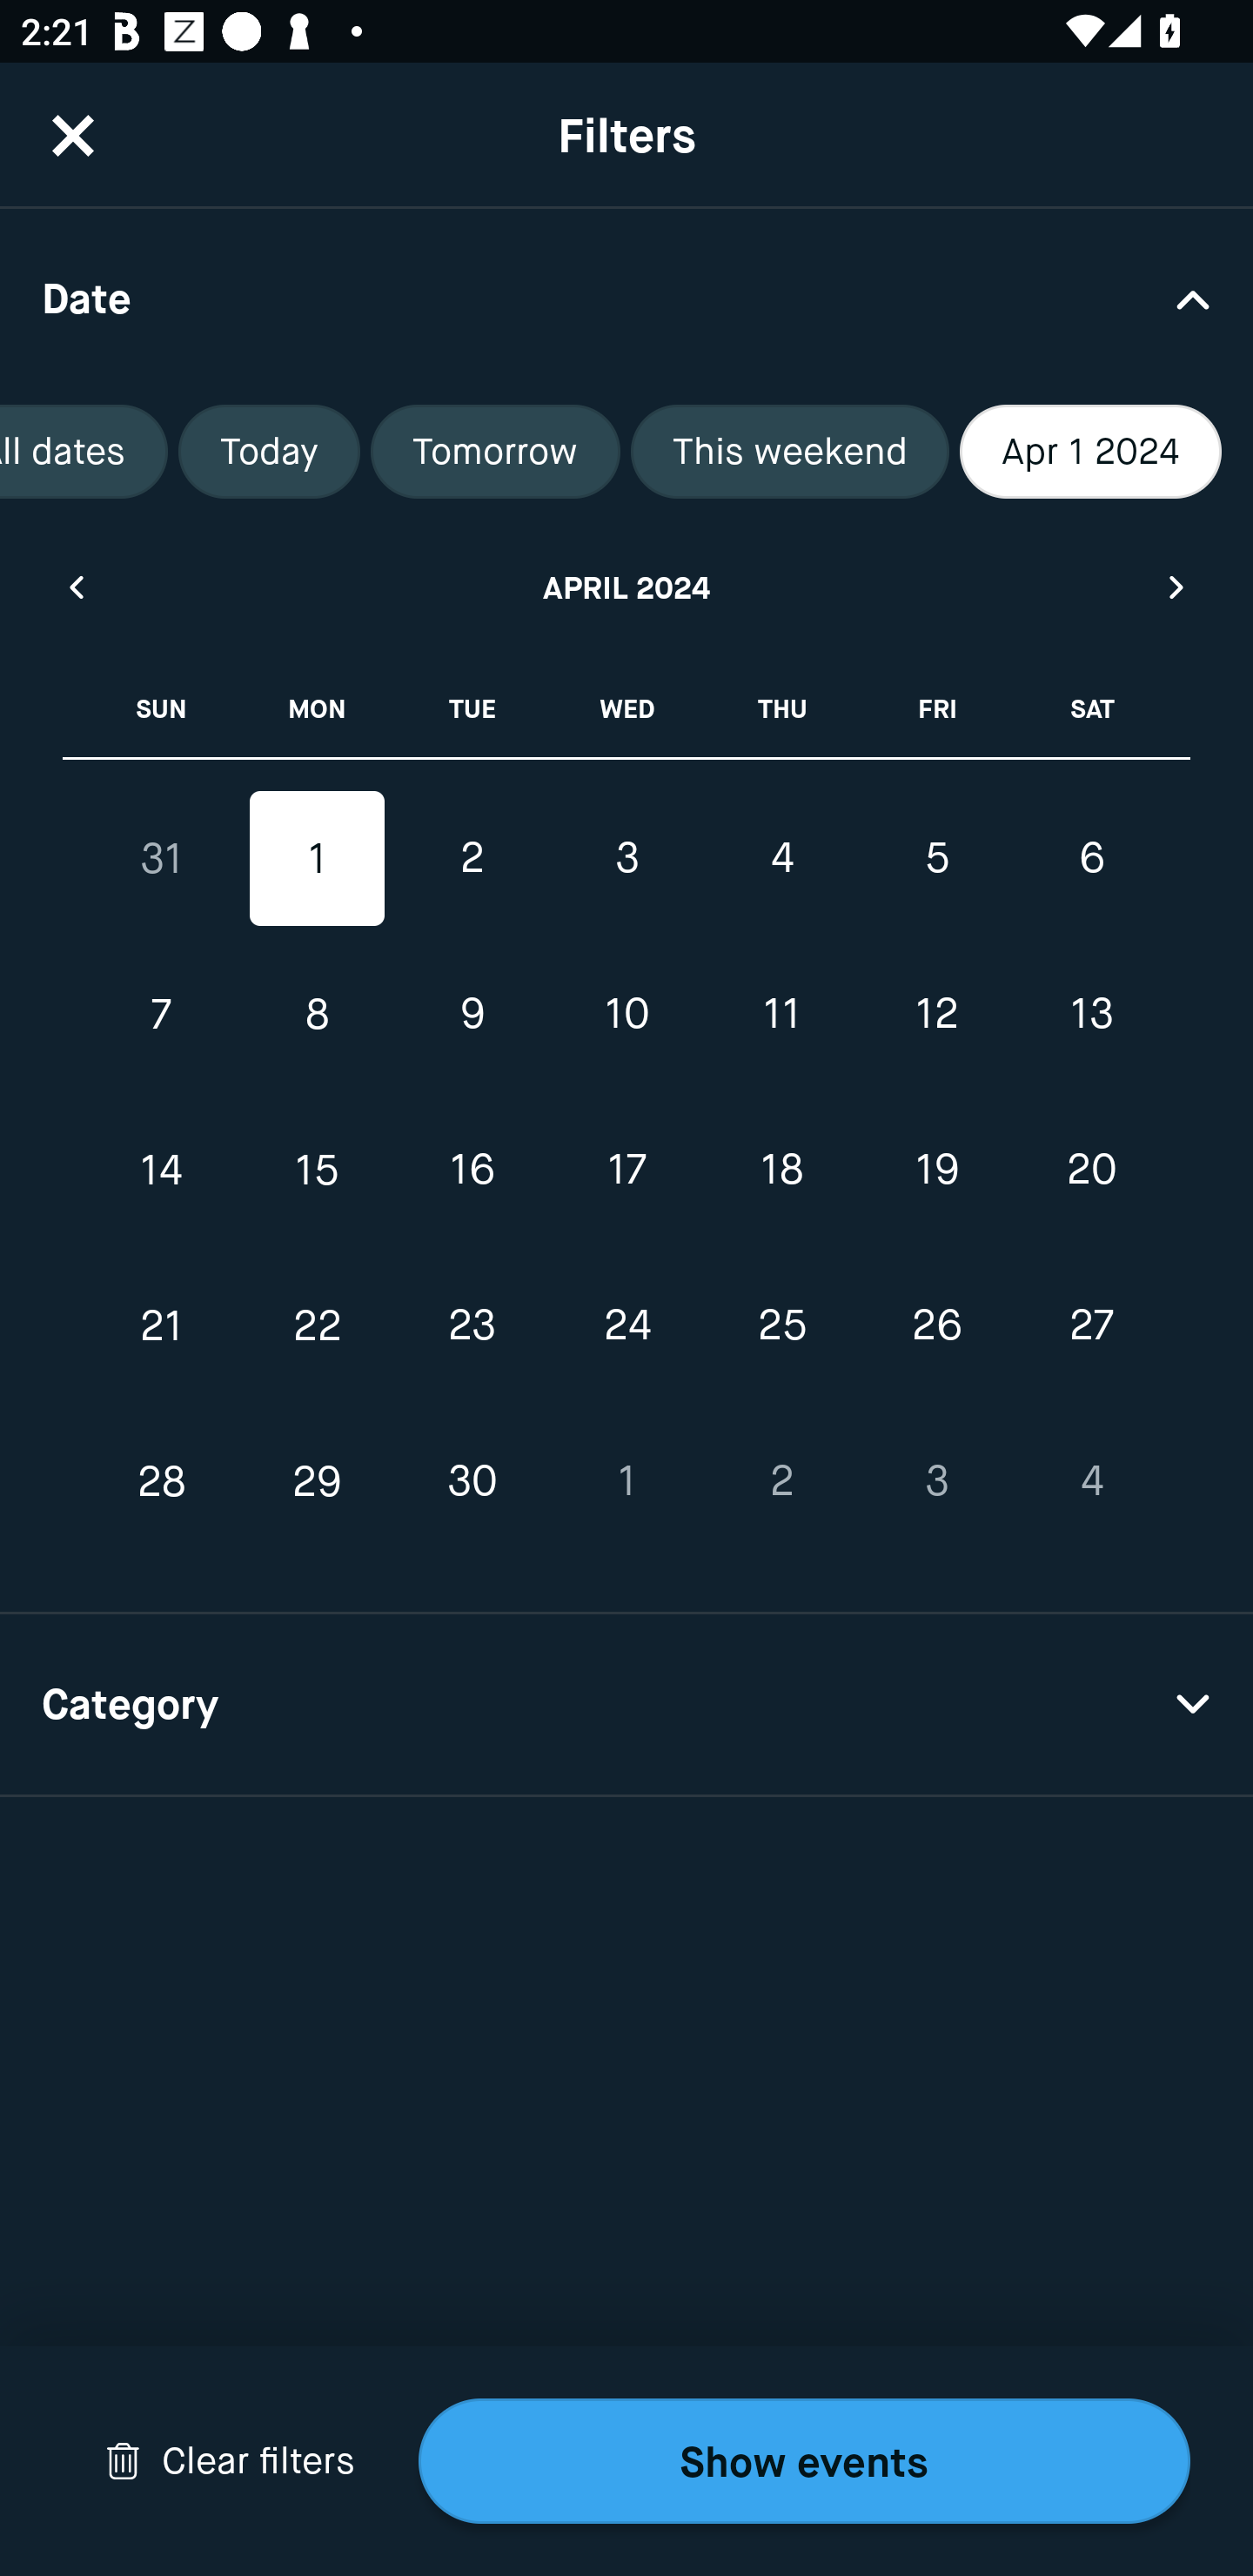 The width and height of the screenshot is (1253, 2576). I want to click on 15, so click(317, 1170).